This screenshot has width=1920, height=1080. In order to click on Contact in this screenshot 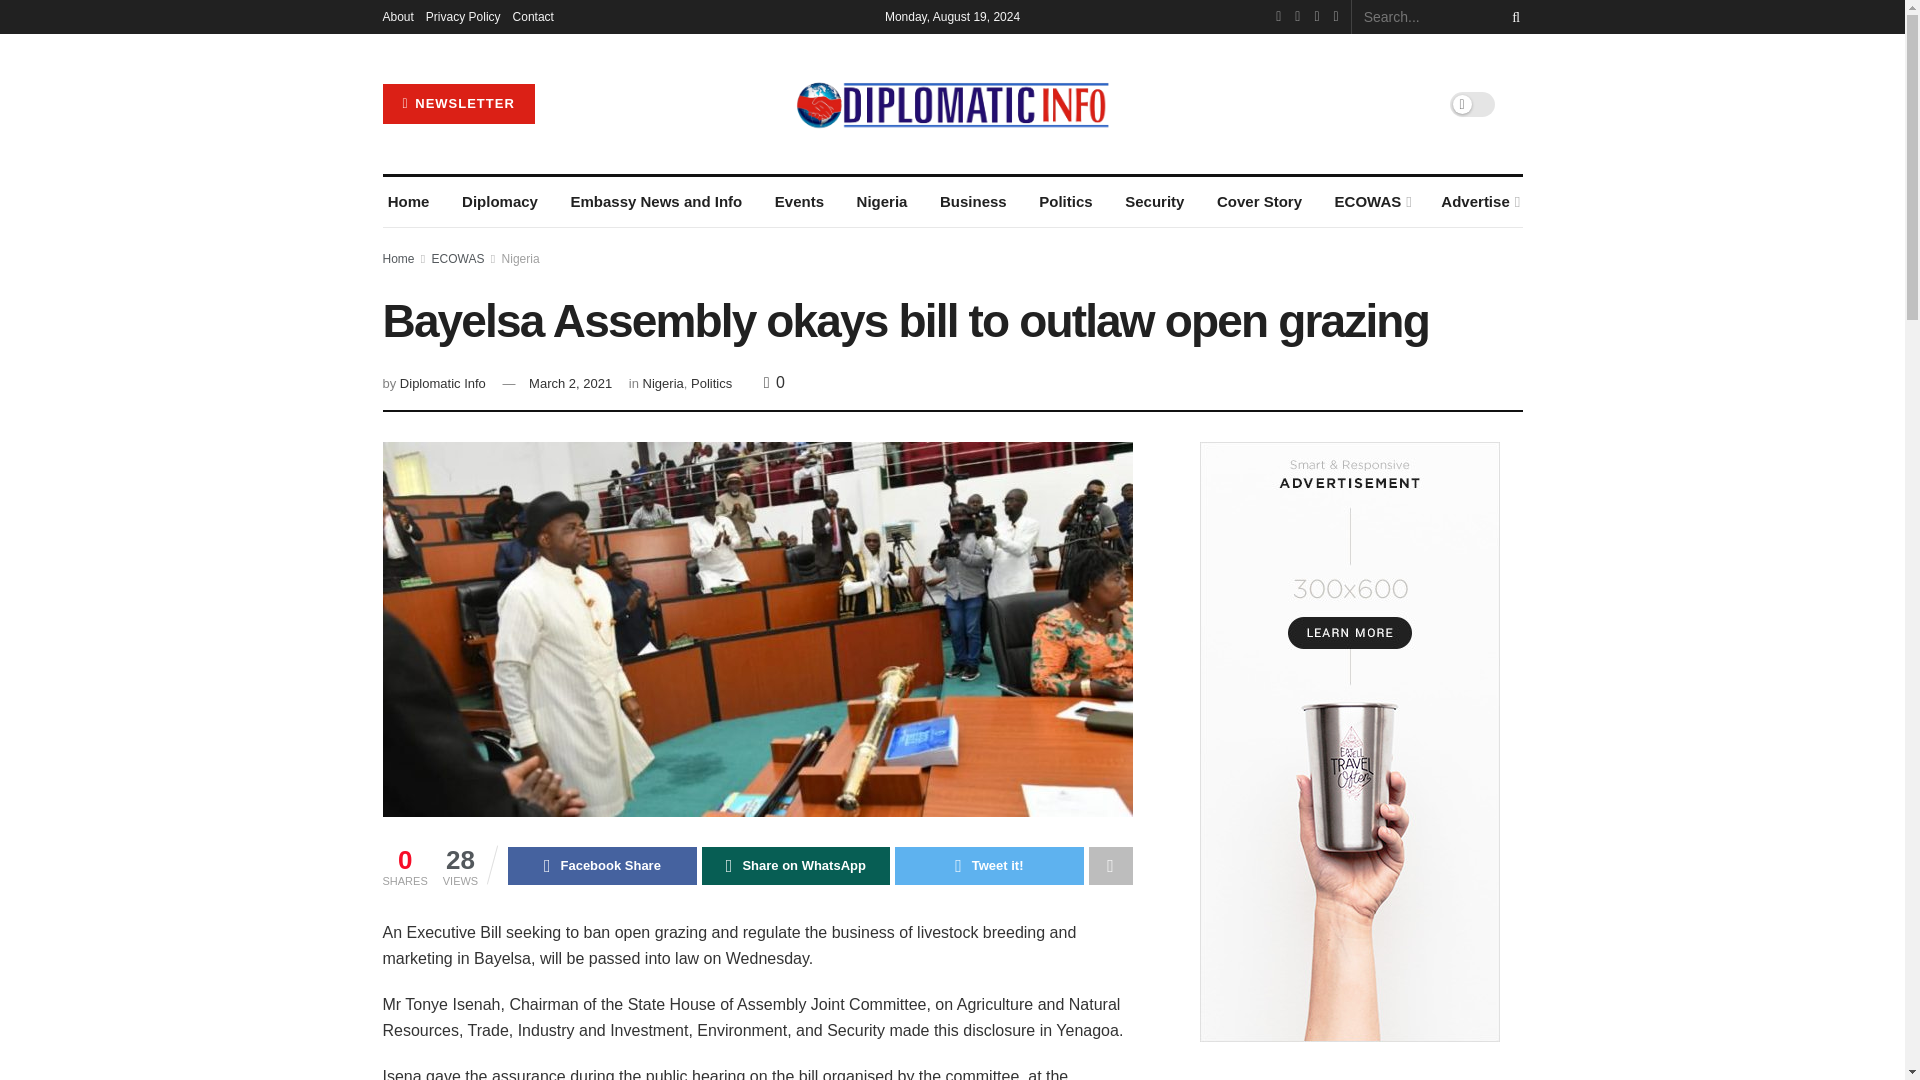, I will do `click(533, 16)`.